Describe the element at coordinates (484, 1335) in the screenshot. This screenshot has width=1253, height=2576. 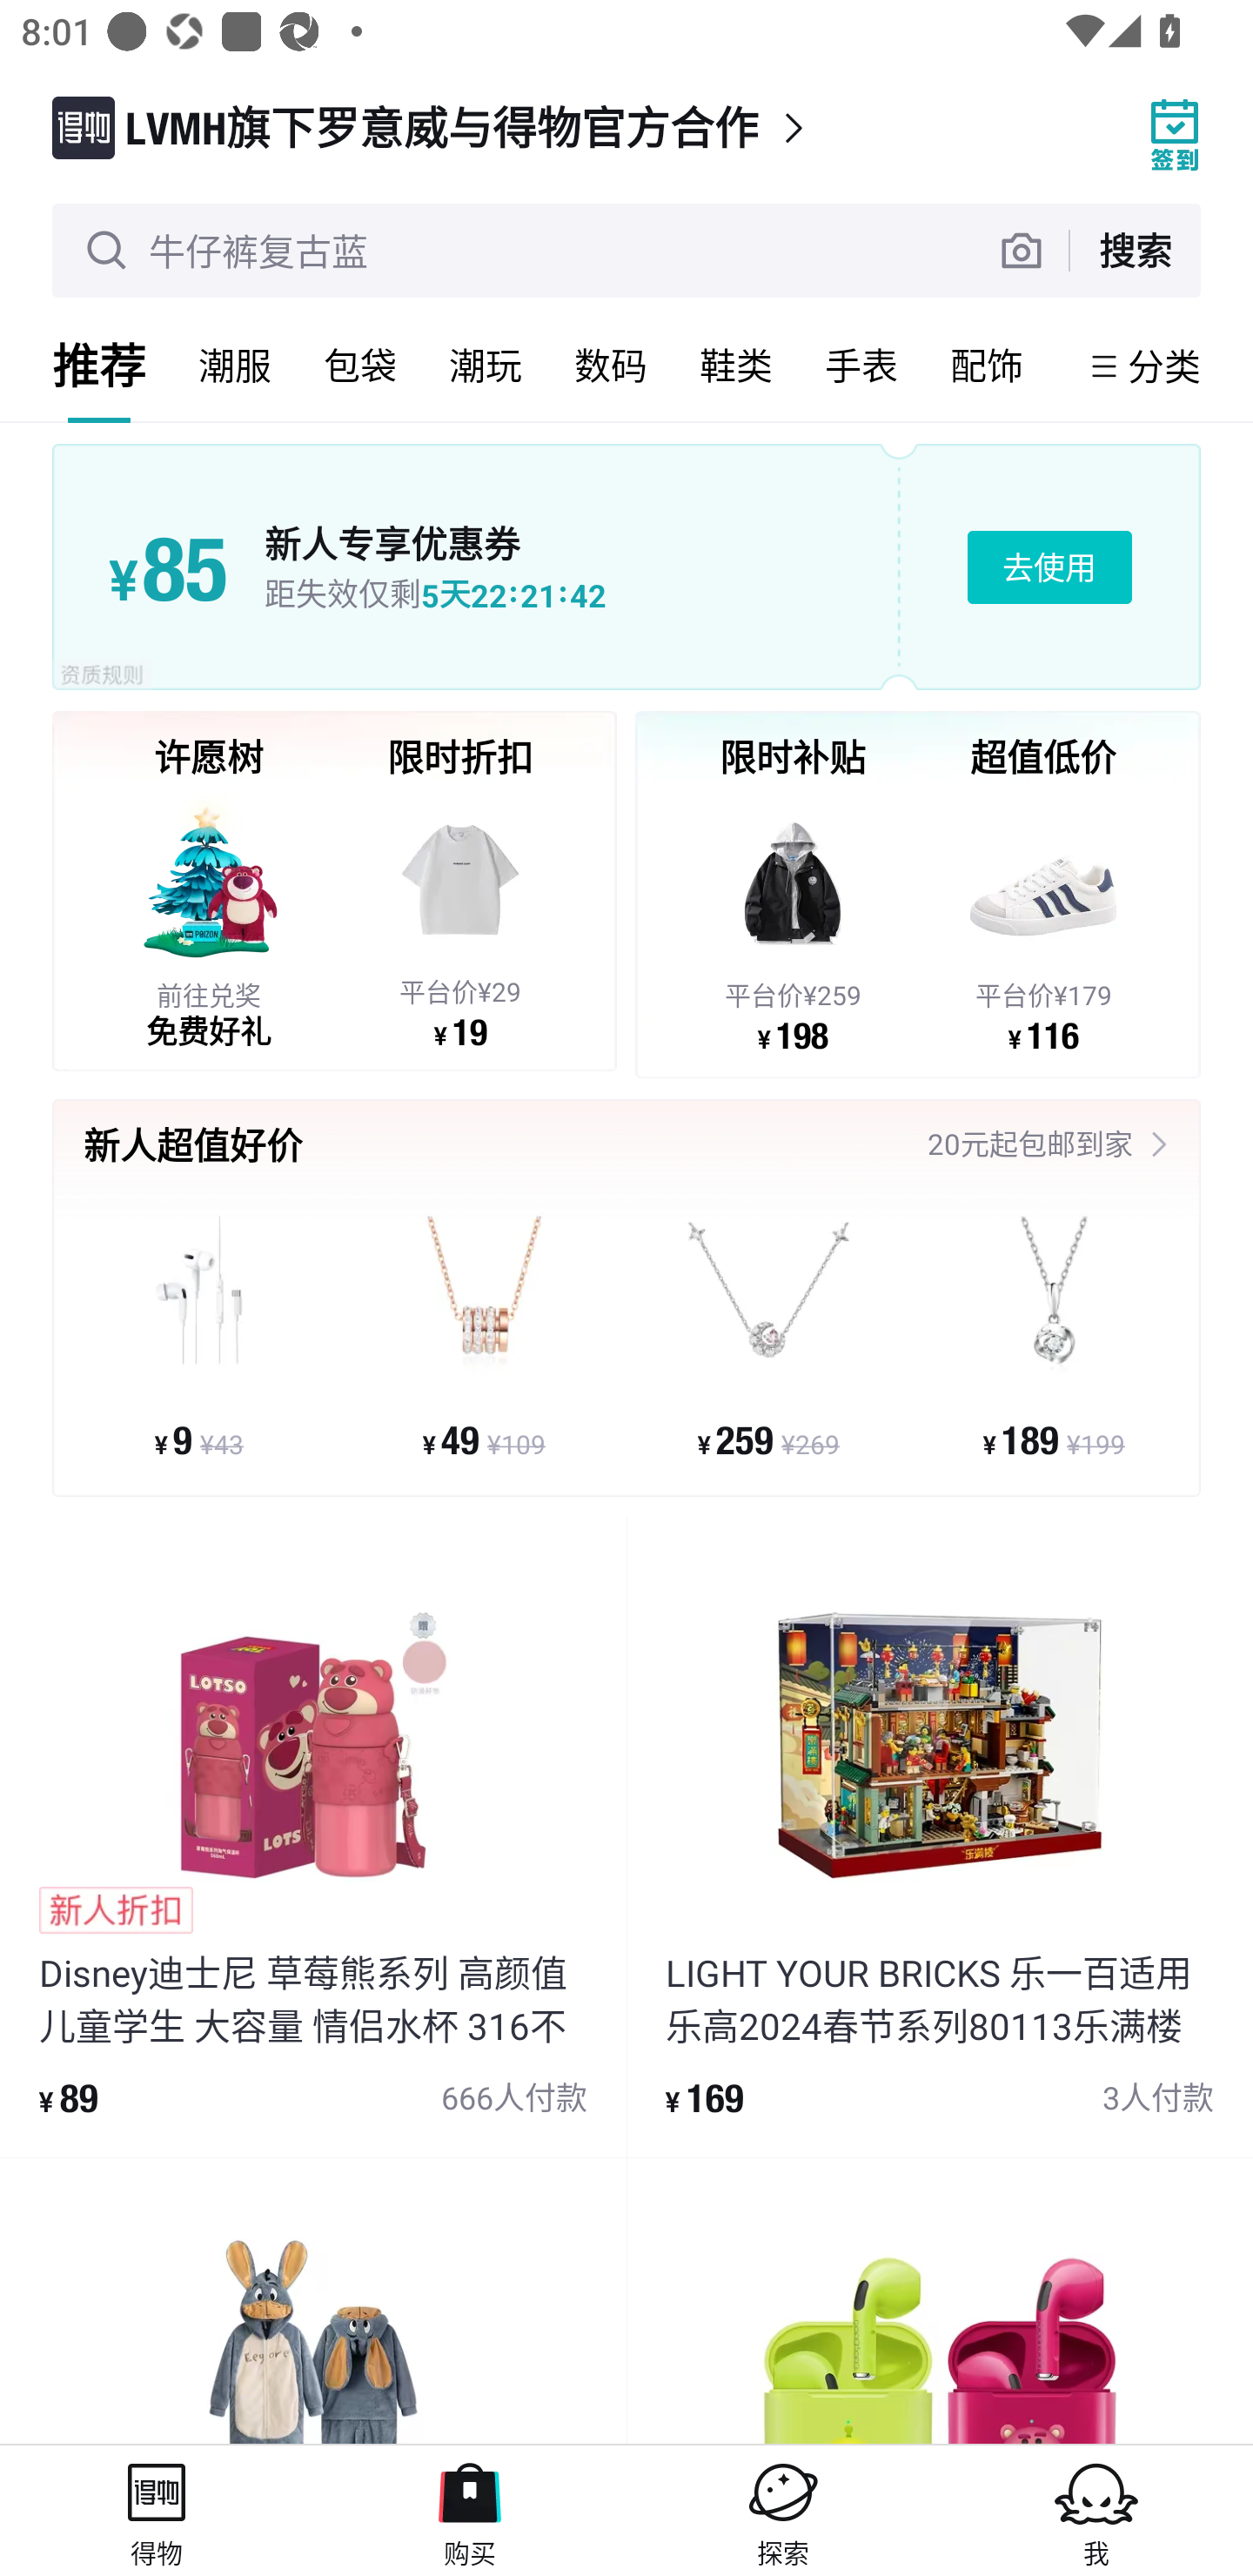
I see `¥ 49 ¥109` at that location.